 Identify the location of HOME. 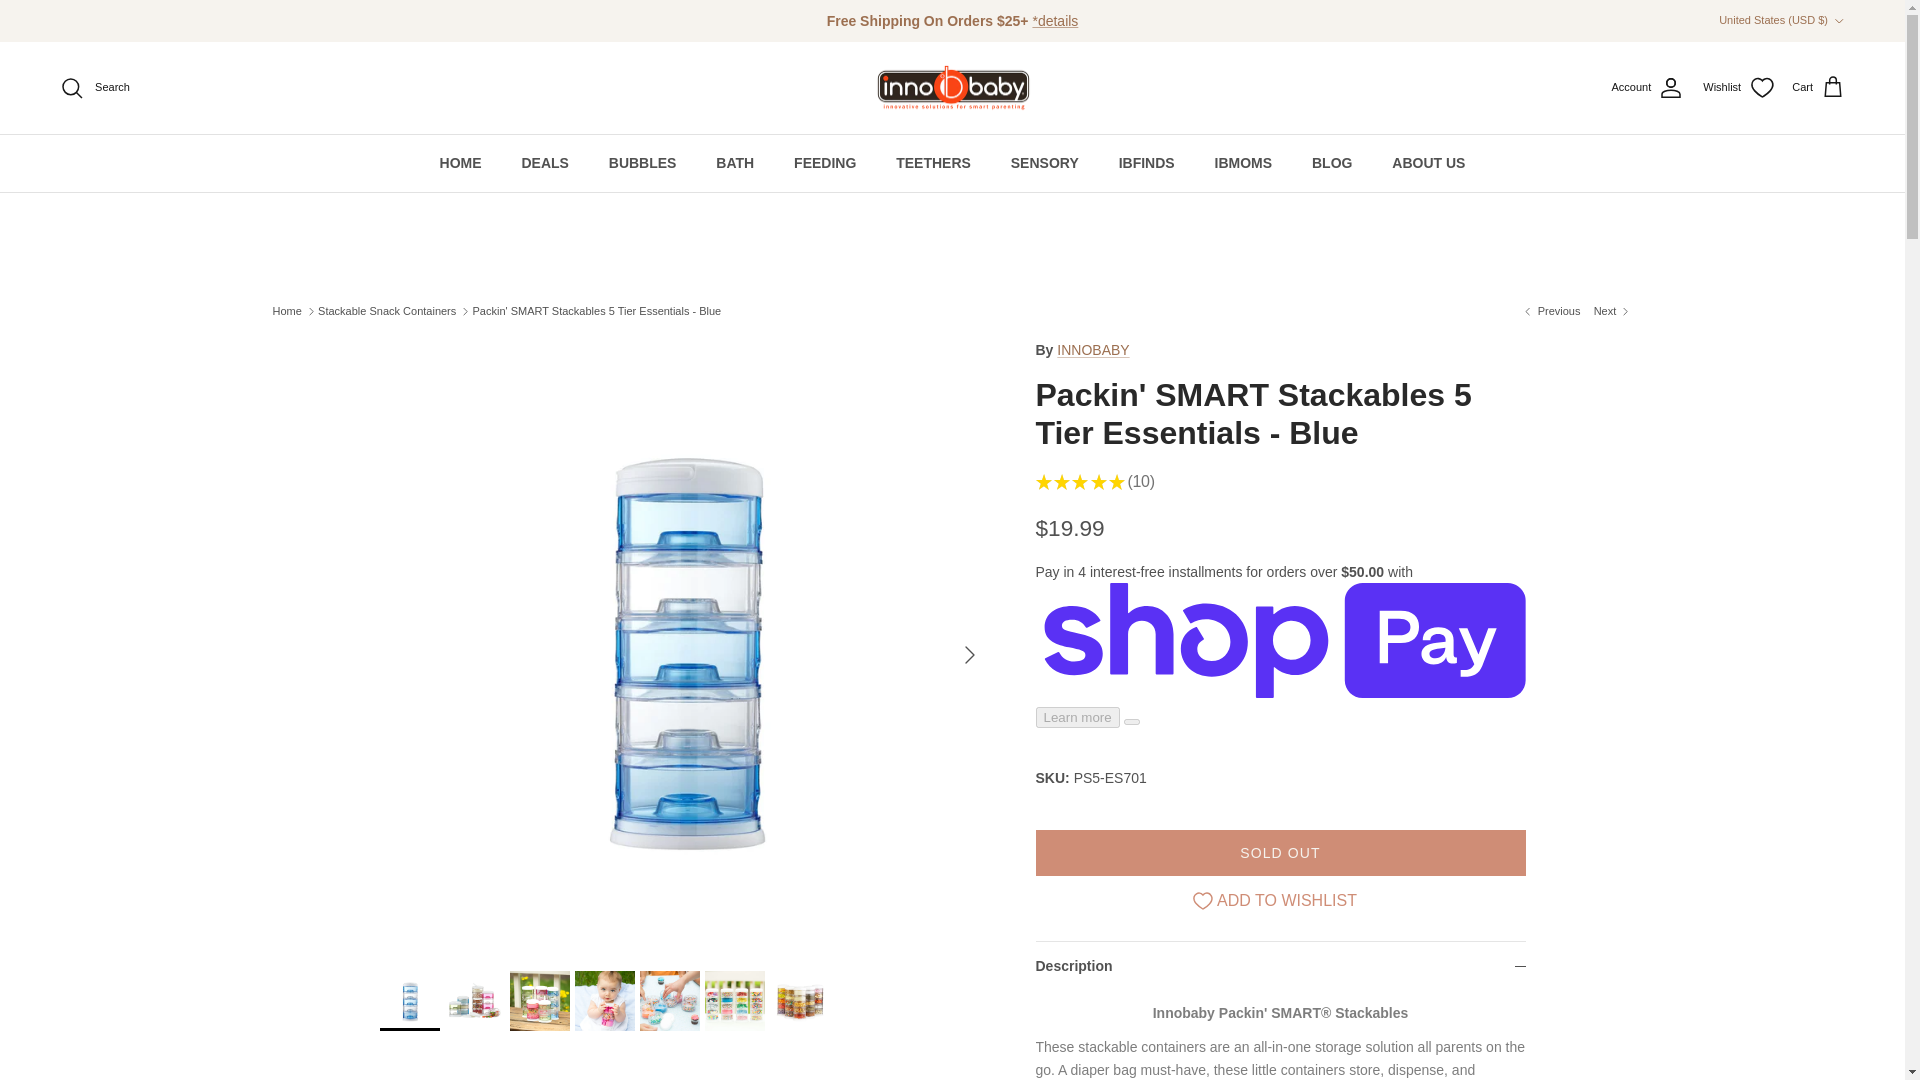
(460, 164).